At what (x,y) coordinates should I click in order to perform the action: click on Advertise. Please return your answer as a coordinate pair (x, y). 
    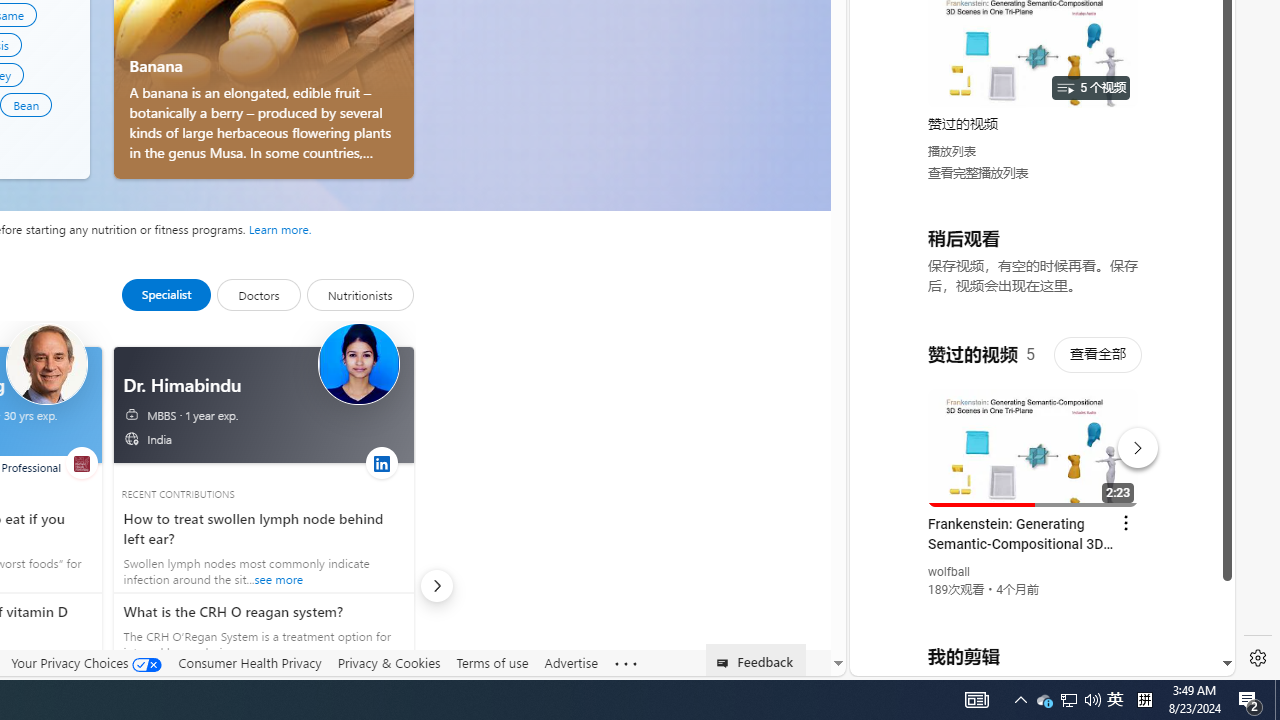
    Looking at the image, I should click on (570, 663).